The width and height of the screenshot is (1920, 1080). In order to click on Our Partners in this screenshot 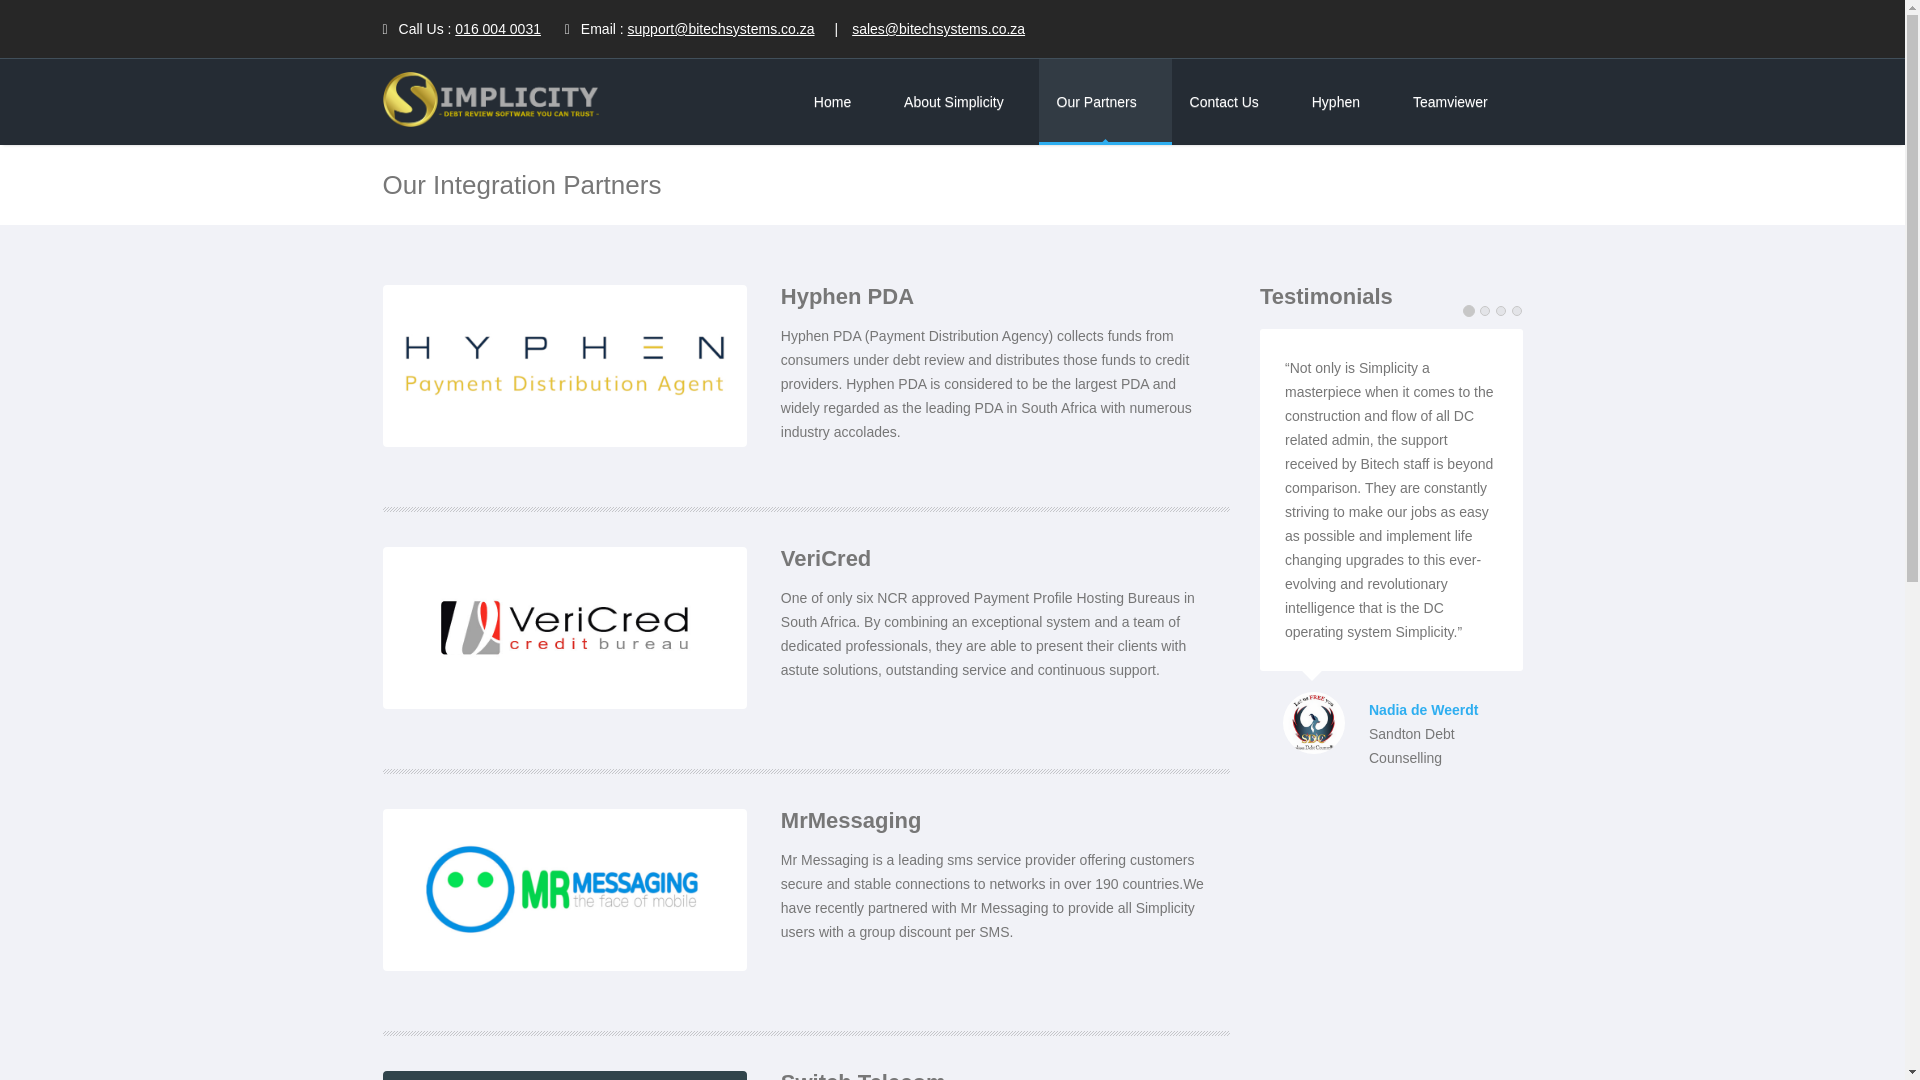, I will do `click(1104, 102)`.